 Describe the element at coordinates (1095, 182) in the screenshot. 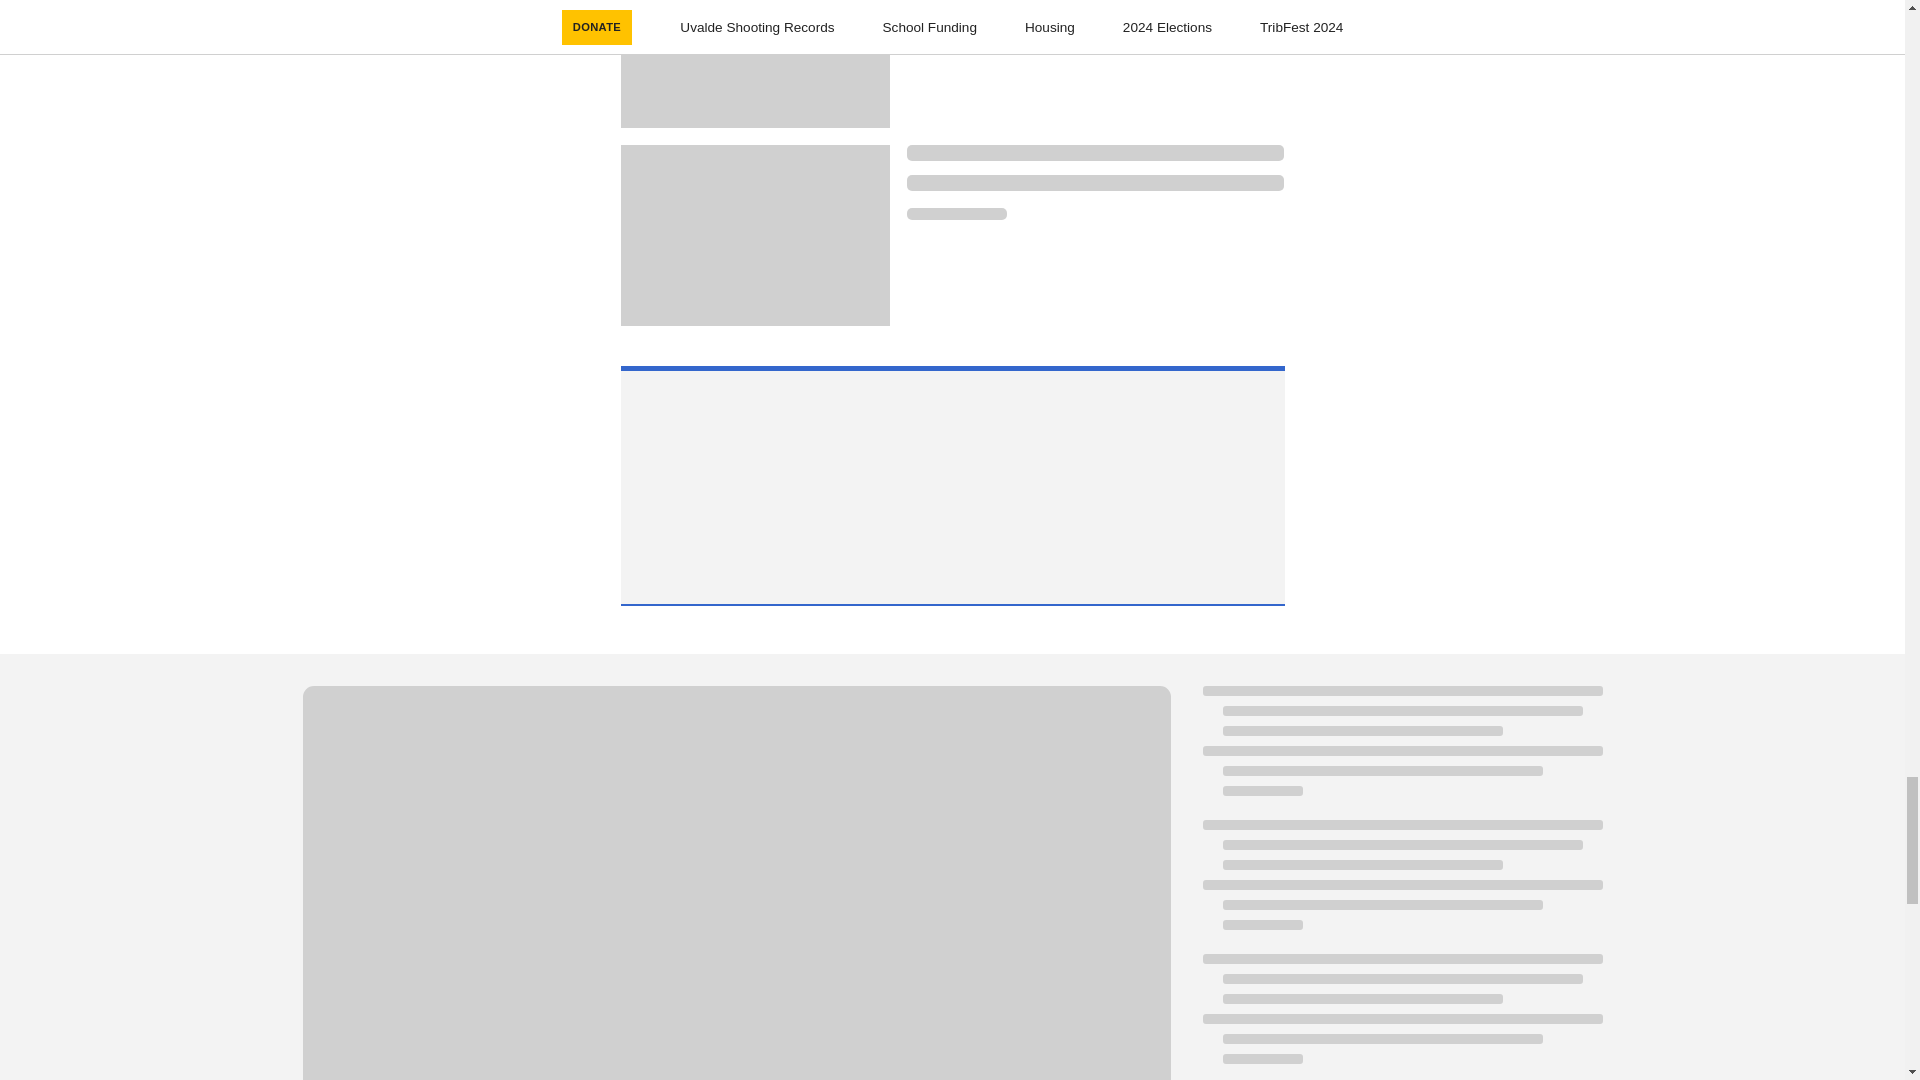

I see `Loading indicator` at that location.